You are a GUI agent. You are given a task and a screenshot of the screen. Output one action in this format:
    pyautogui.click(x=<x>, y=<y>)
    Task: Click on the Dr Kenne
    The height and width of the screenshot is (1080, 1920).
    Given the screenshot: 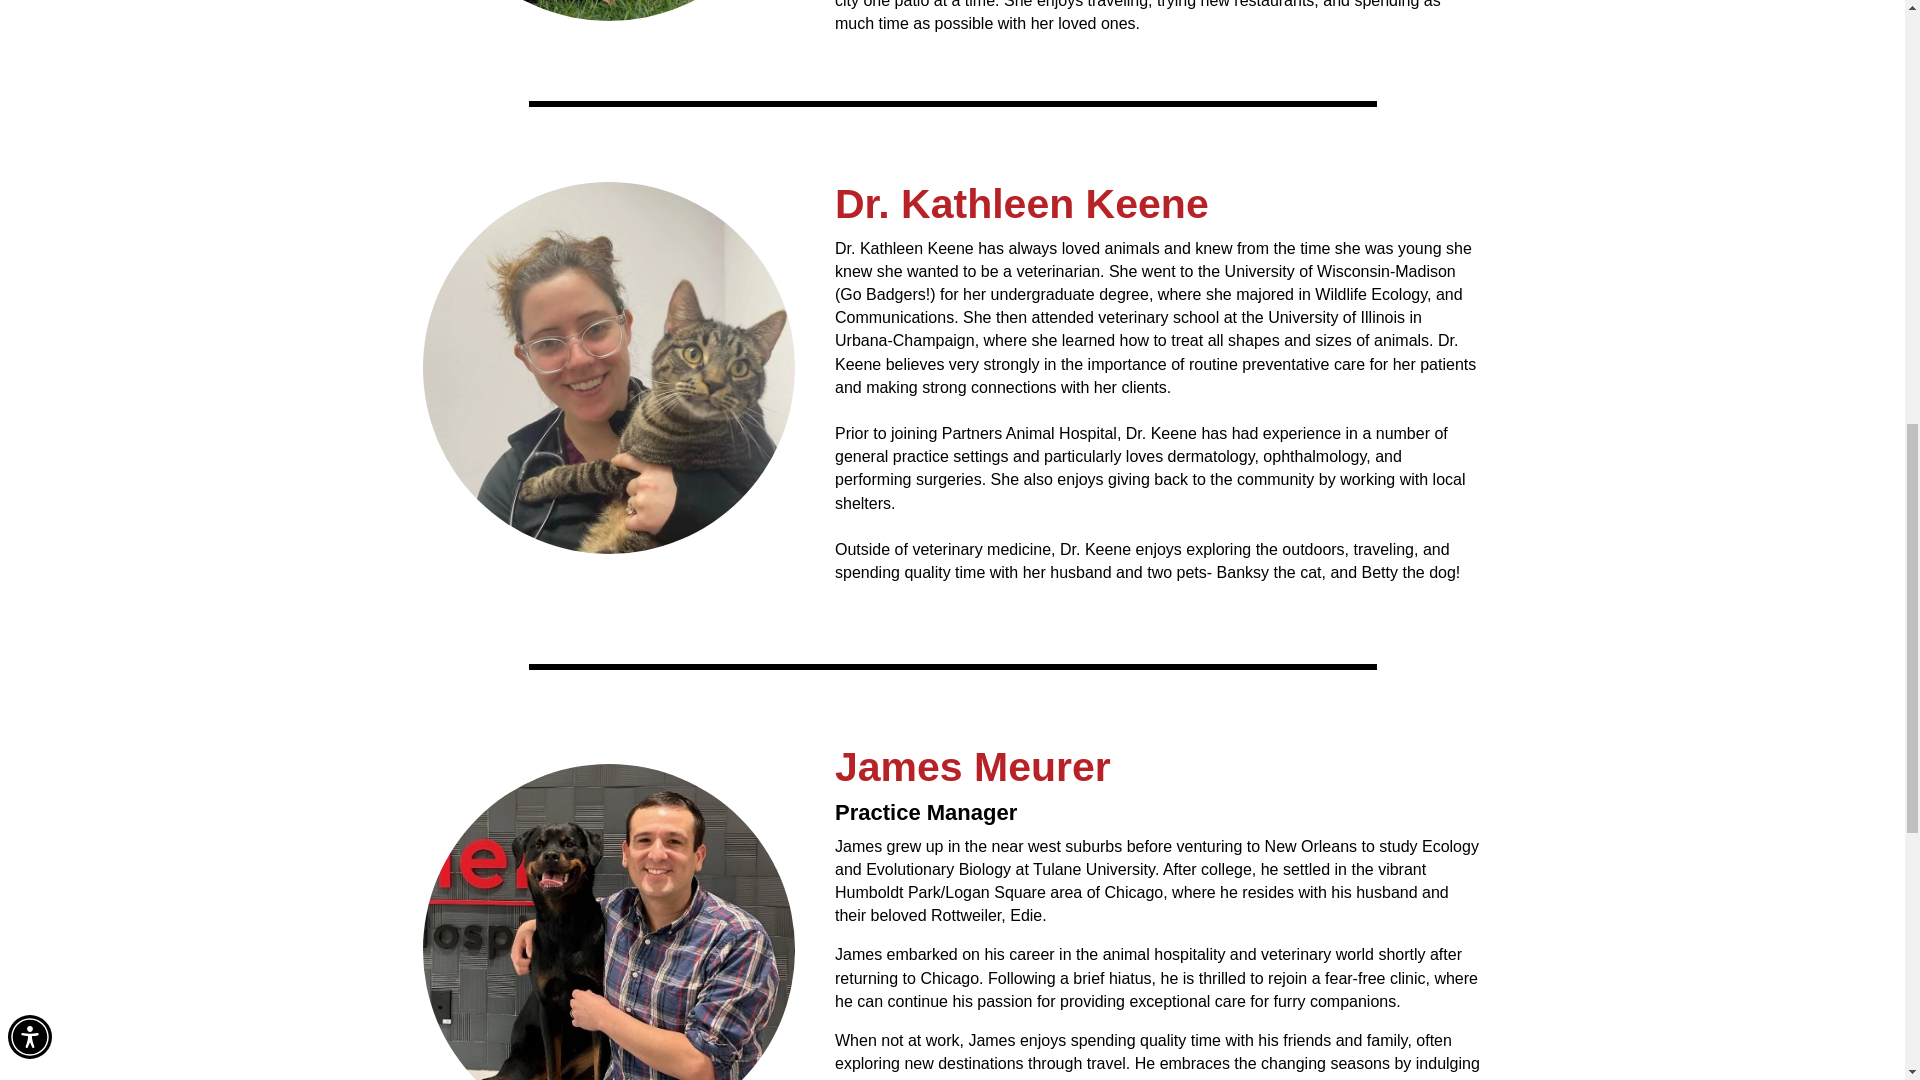 What is the action you would take?
    pyautogui.click(x=608, y=368)
    